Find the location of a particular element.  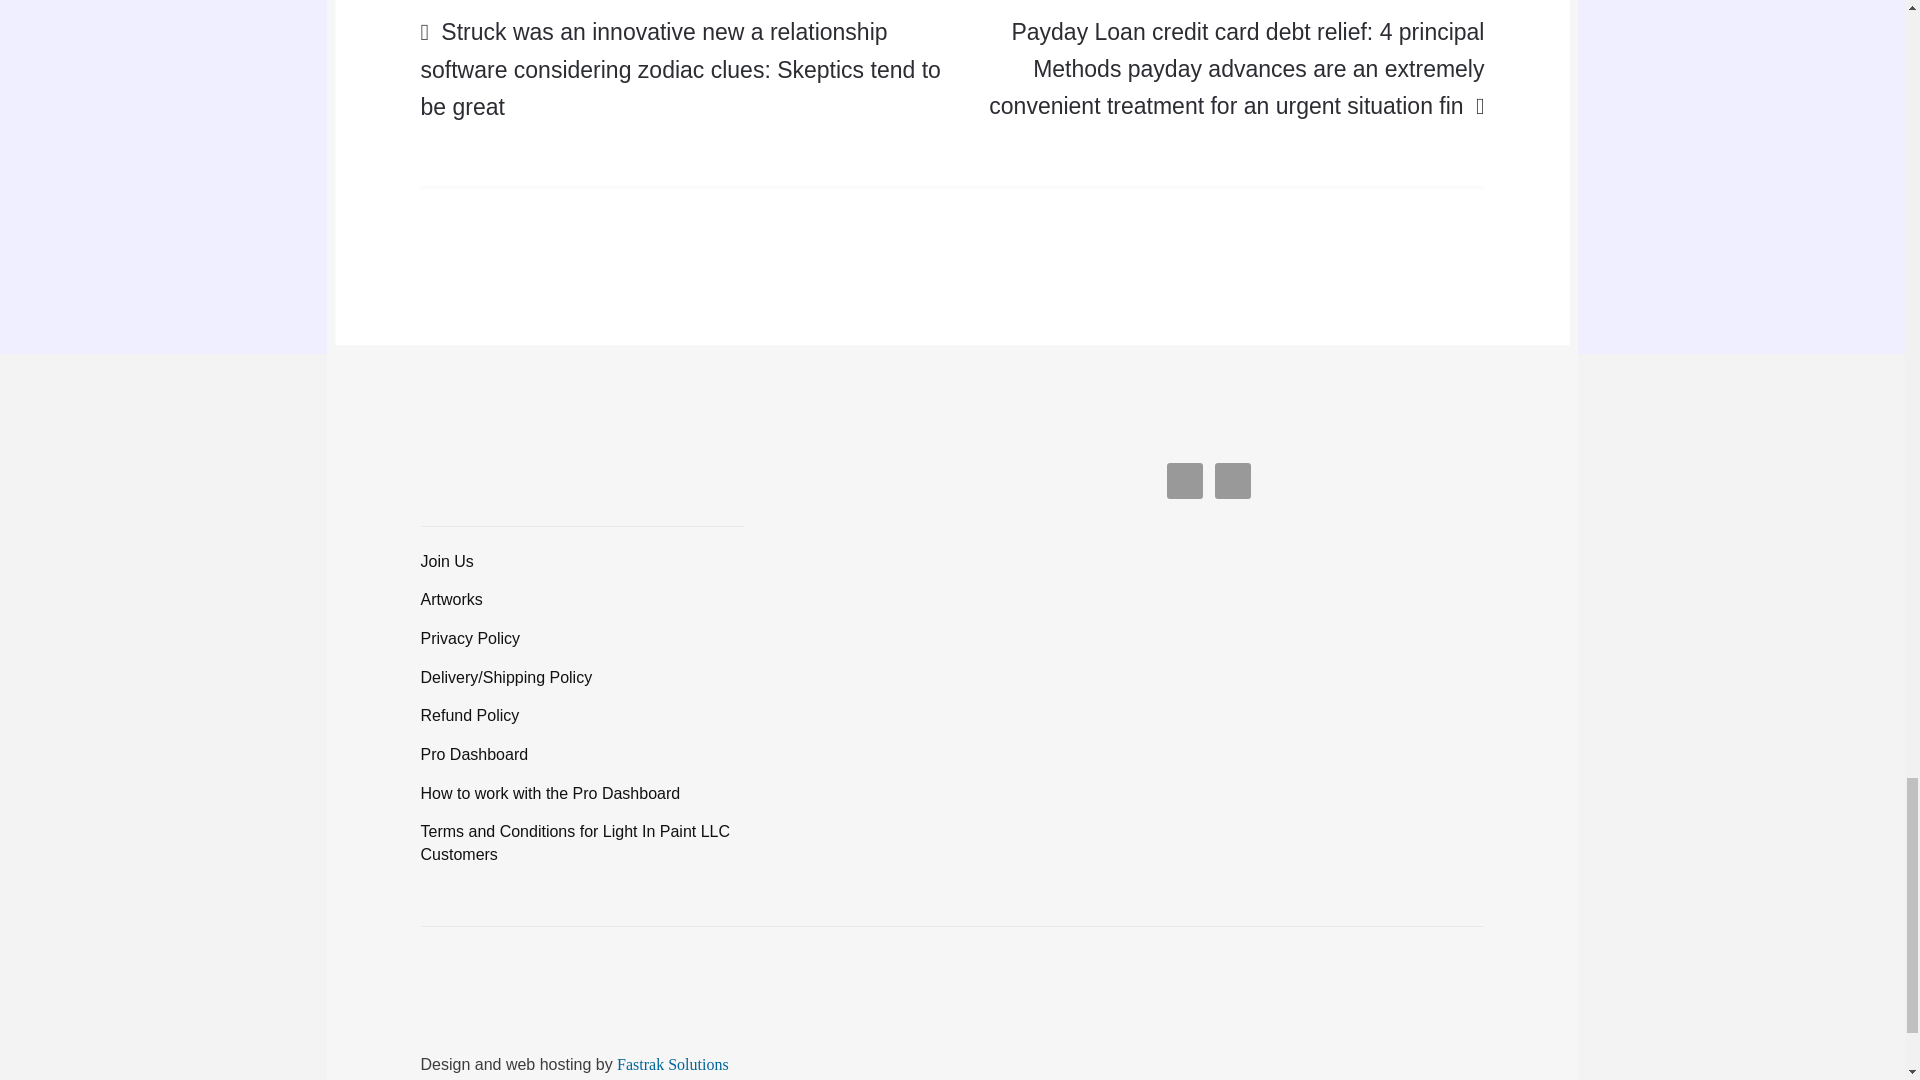

Privacy Policy is located at coordinates (470, 638).